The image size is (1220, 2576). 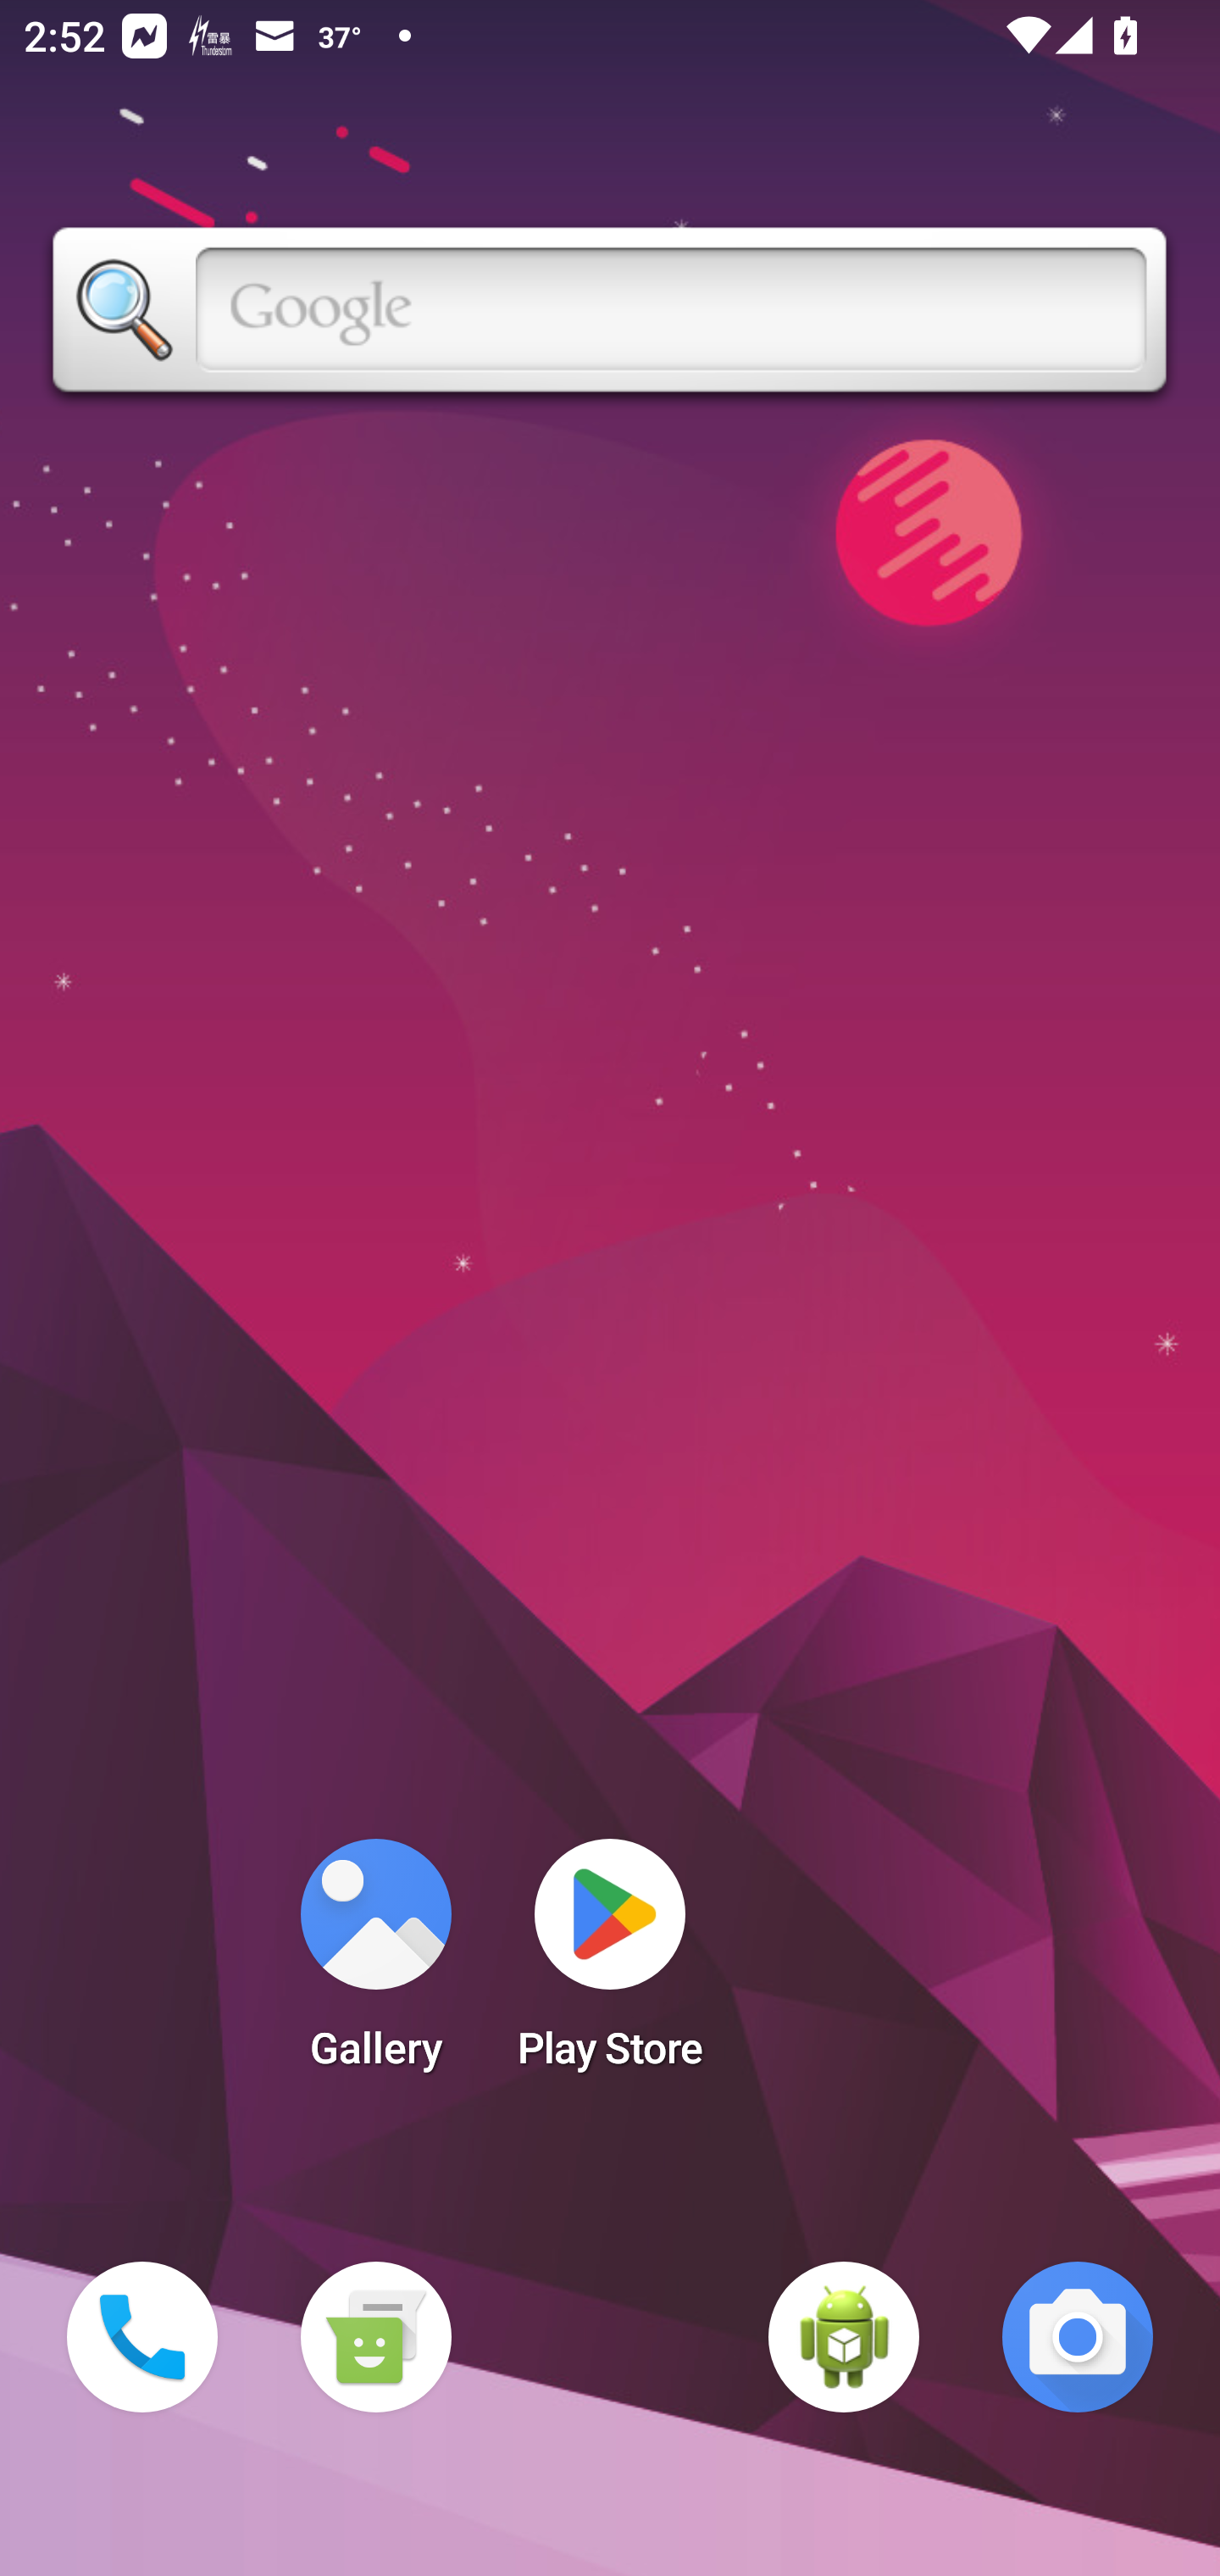 I want to click on Camera, so click(x=1078, y=2337).